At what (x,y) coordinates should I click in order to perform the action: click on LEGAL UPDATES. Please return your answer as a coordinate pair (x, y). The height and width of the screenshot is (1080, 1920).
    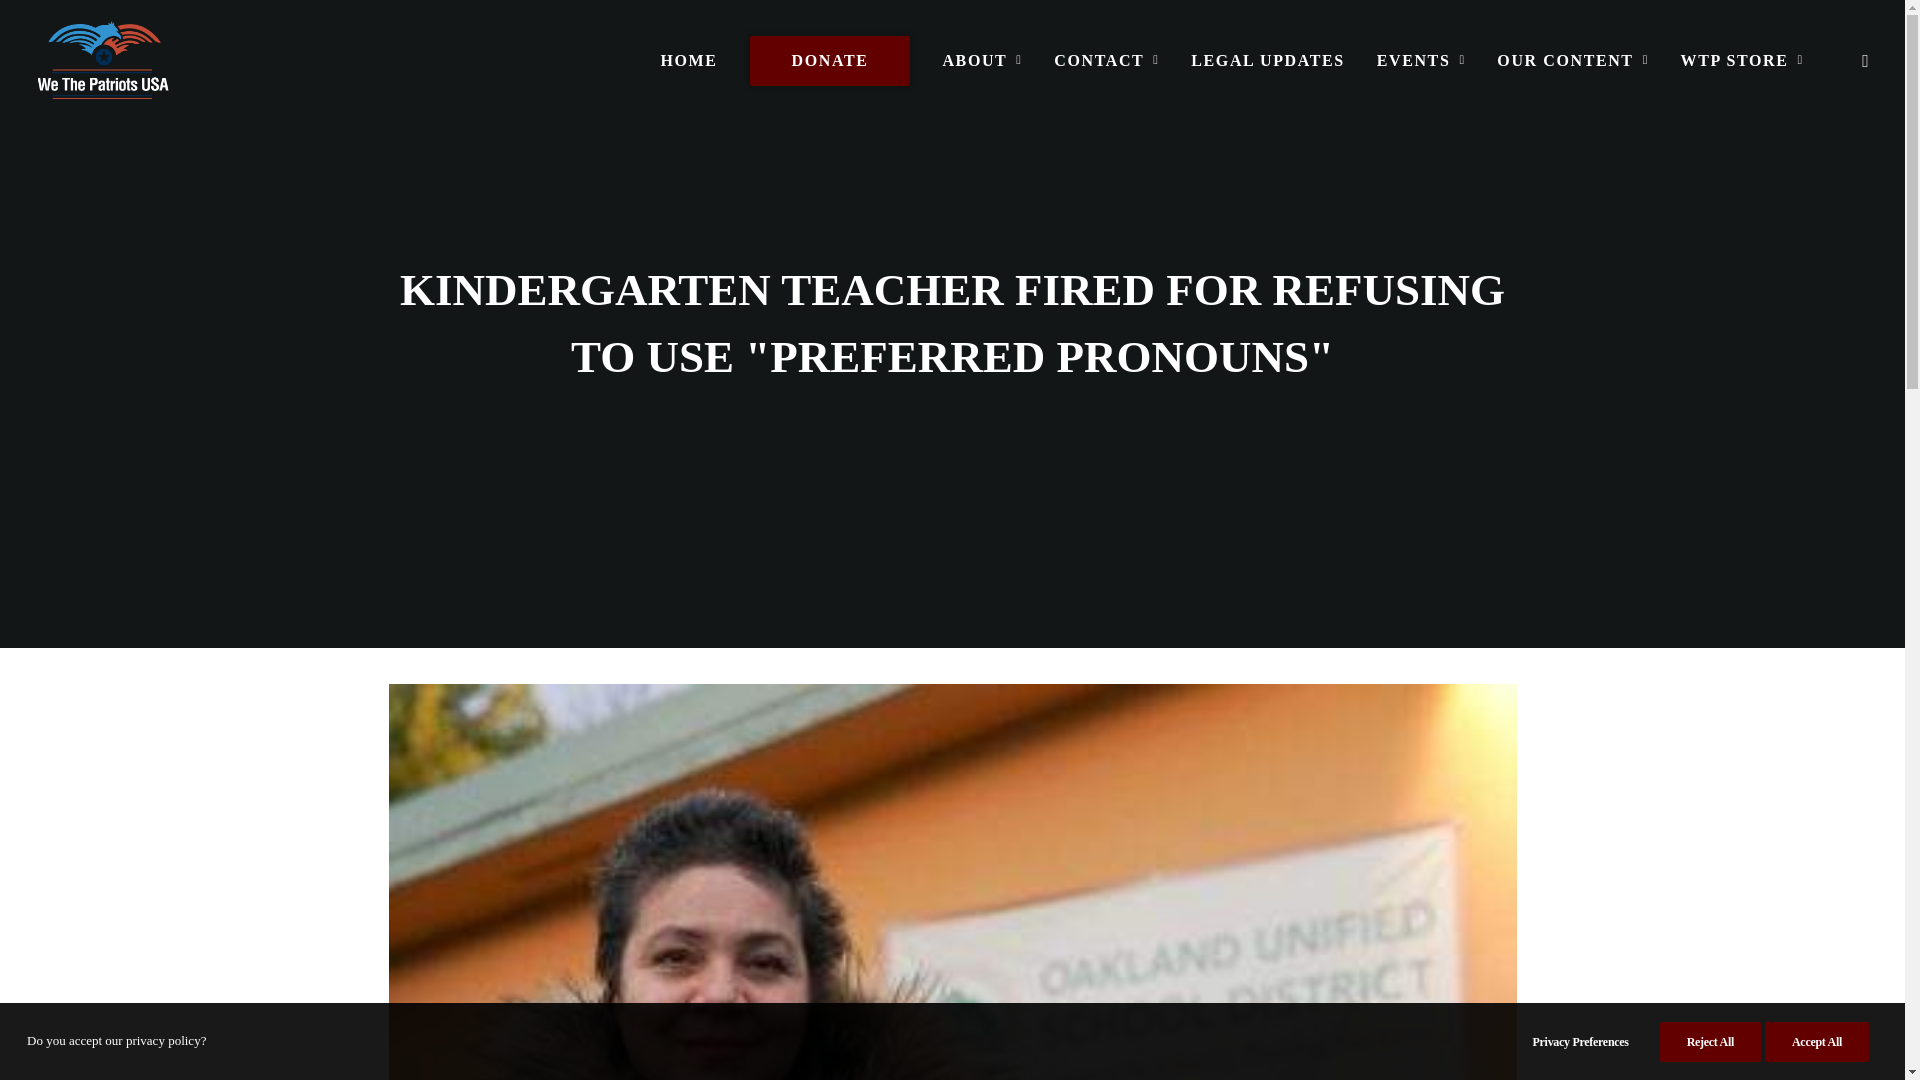
    Looking at the image, I should click on (1266, 60).